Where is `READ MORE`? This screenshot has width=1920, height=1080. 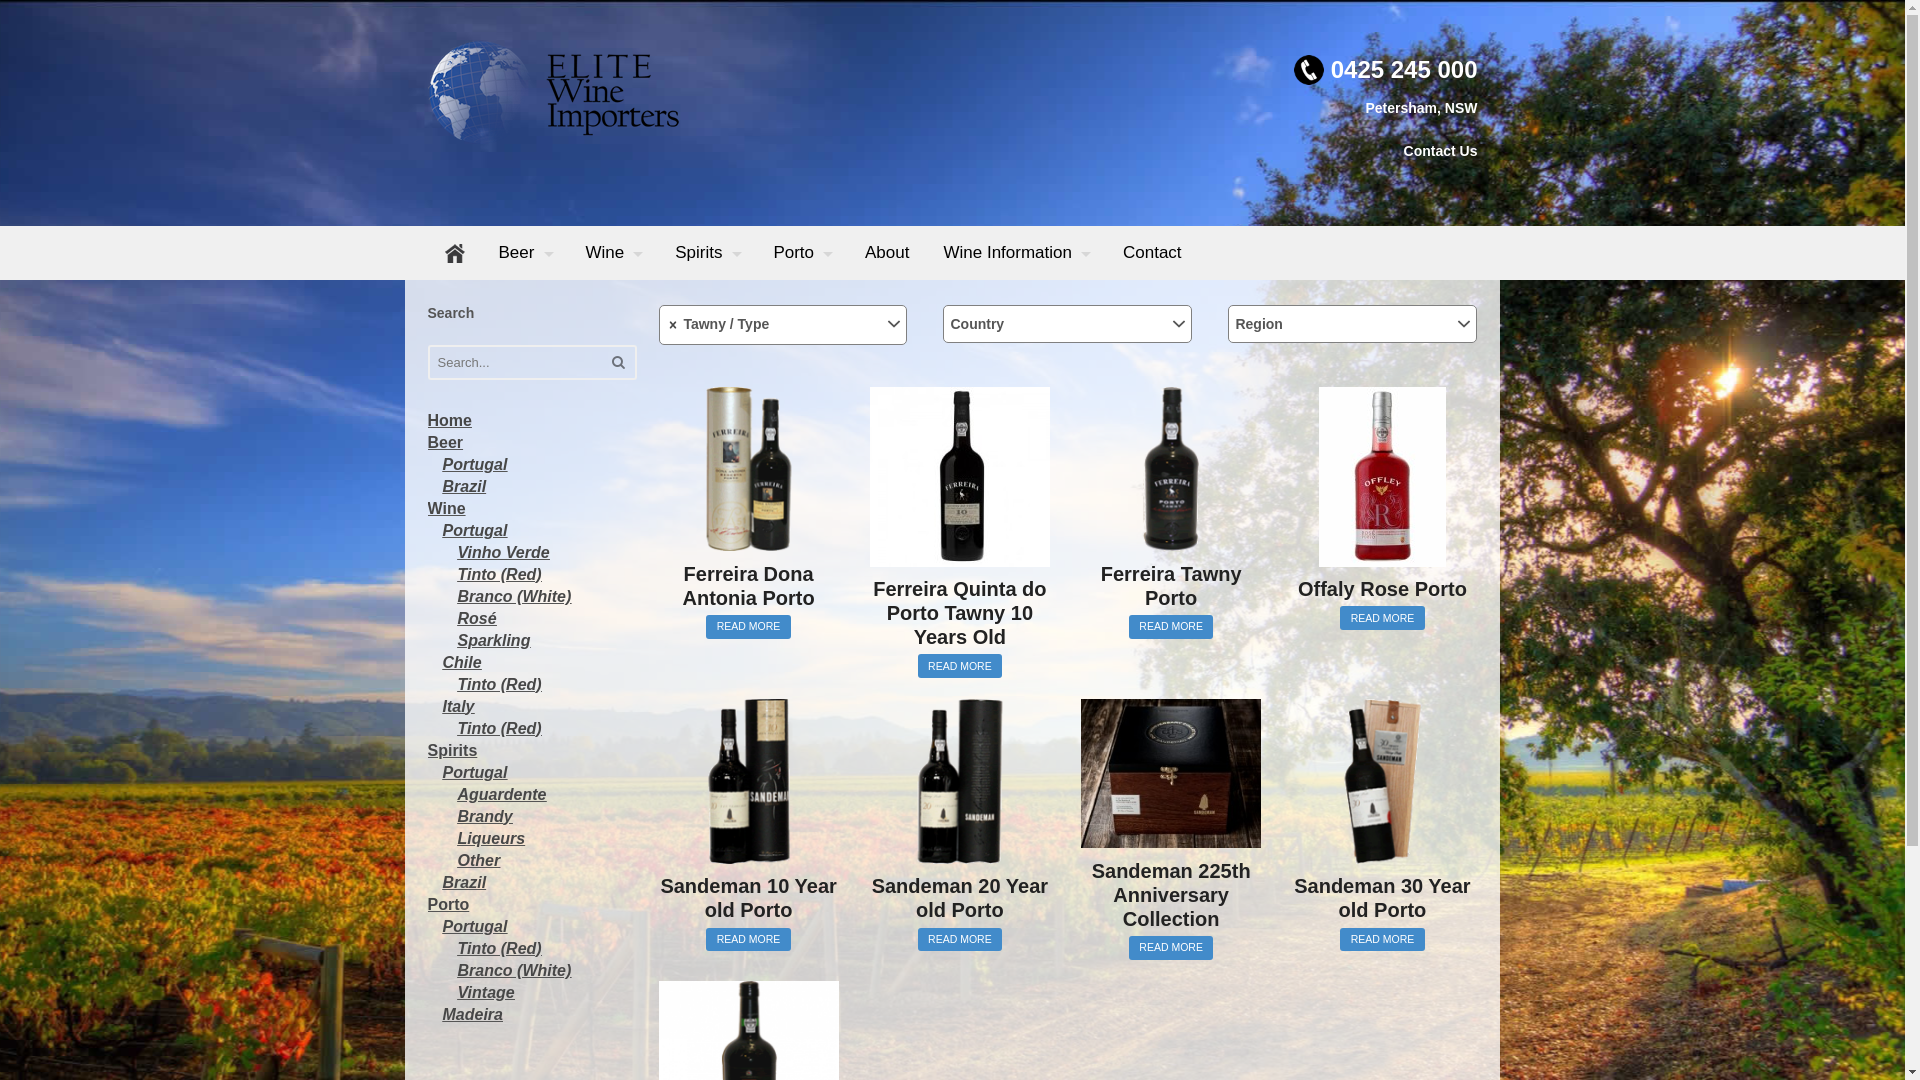
READ MORE is located at coordinates (1172, 948).